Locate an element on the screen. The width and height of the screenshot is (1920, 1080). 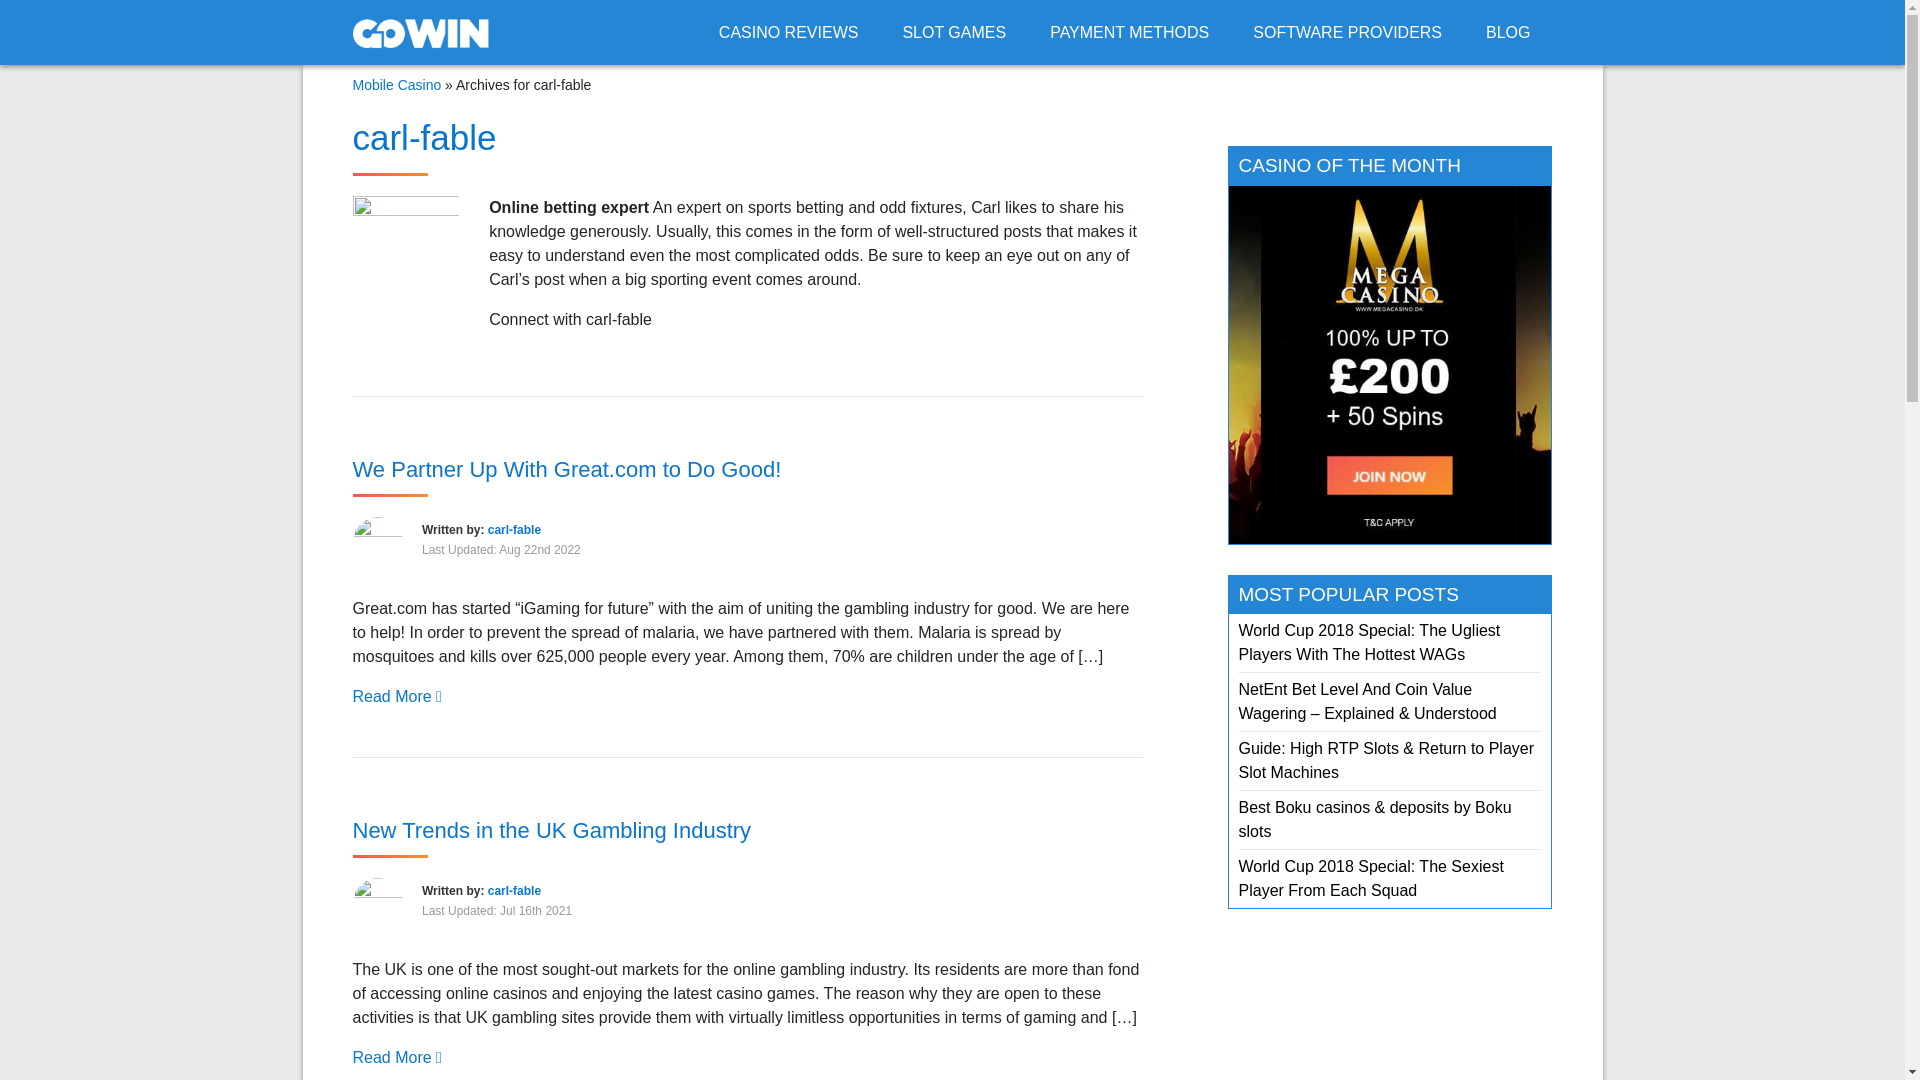
CASINO REVIEWS is located at coordinates (788, 32).